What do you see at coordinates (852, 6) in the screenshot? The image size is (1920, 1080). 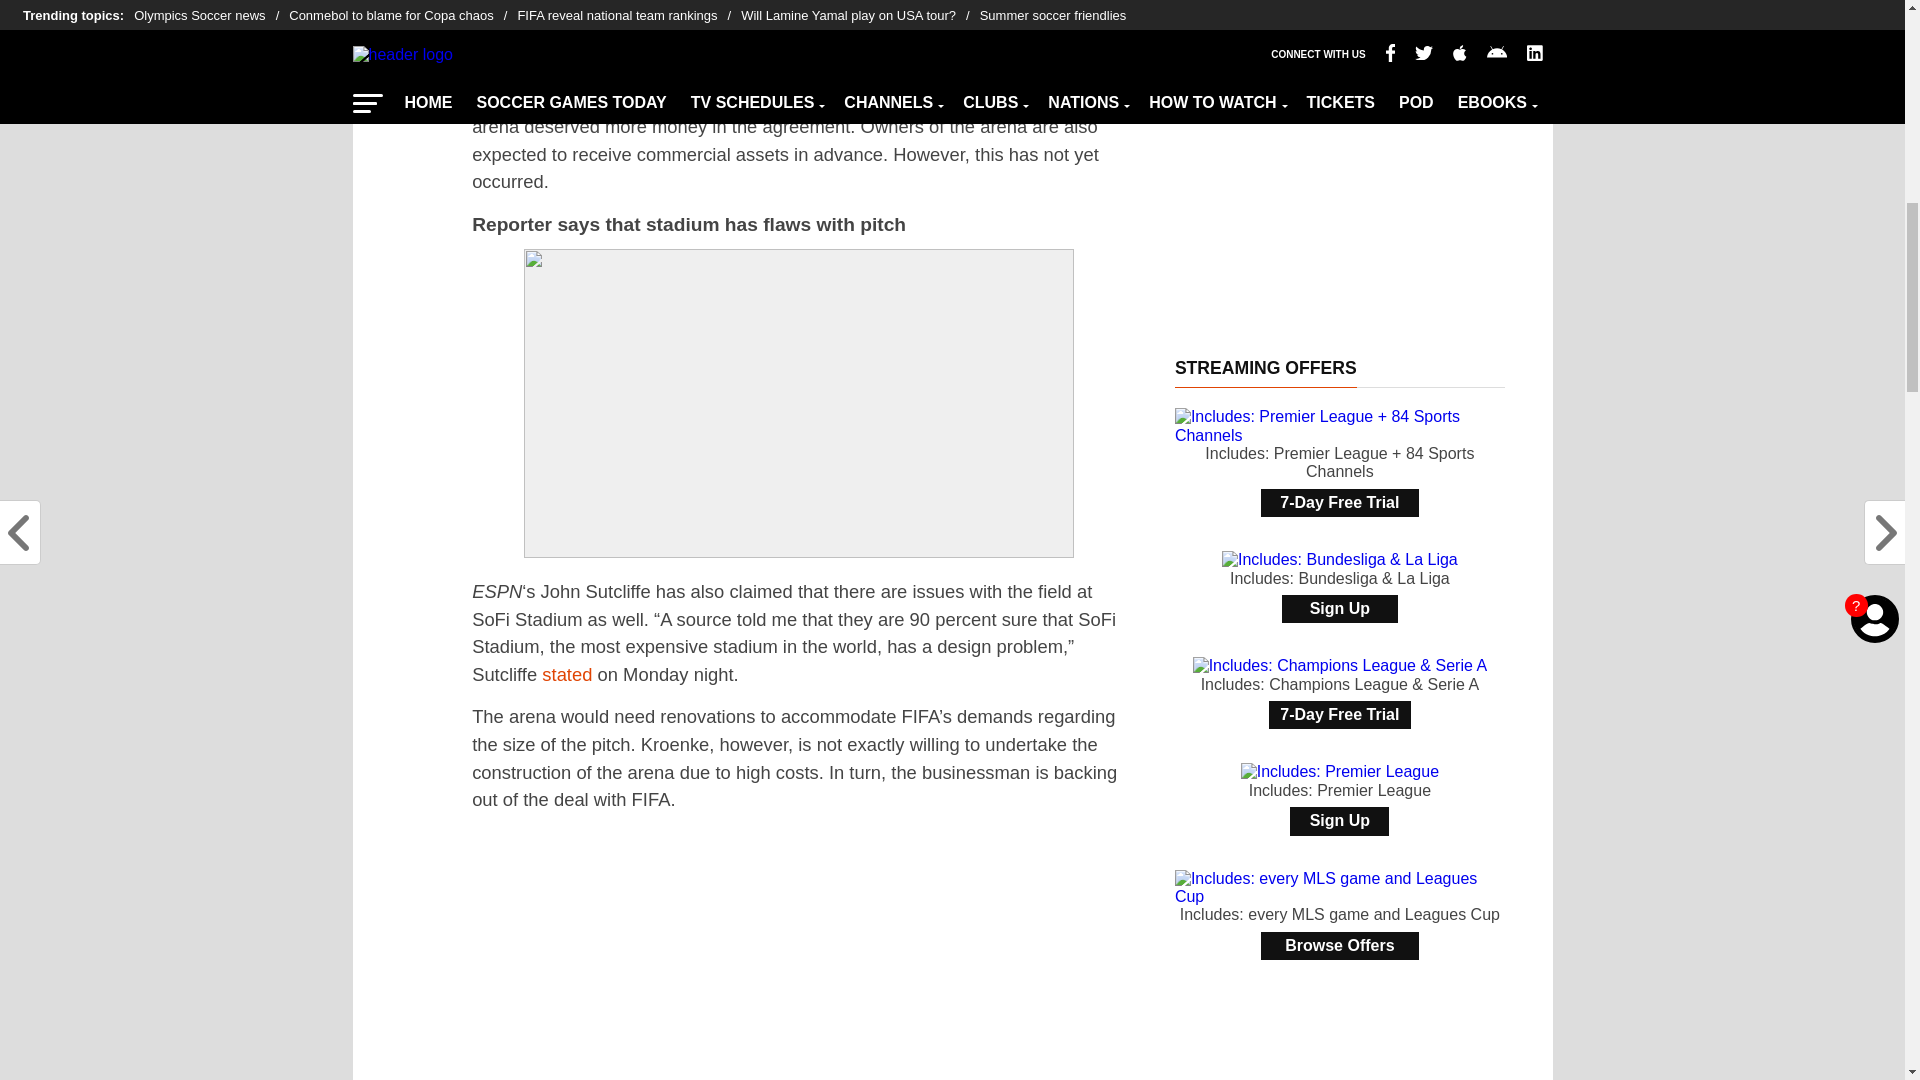 I see `Arsenal` at bounding box center [852, 6].